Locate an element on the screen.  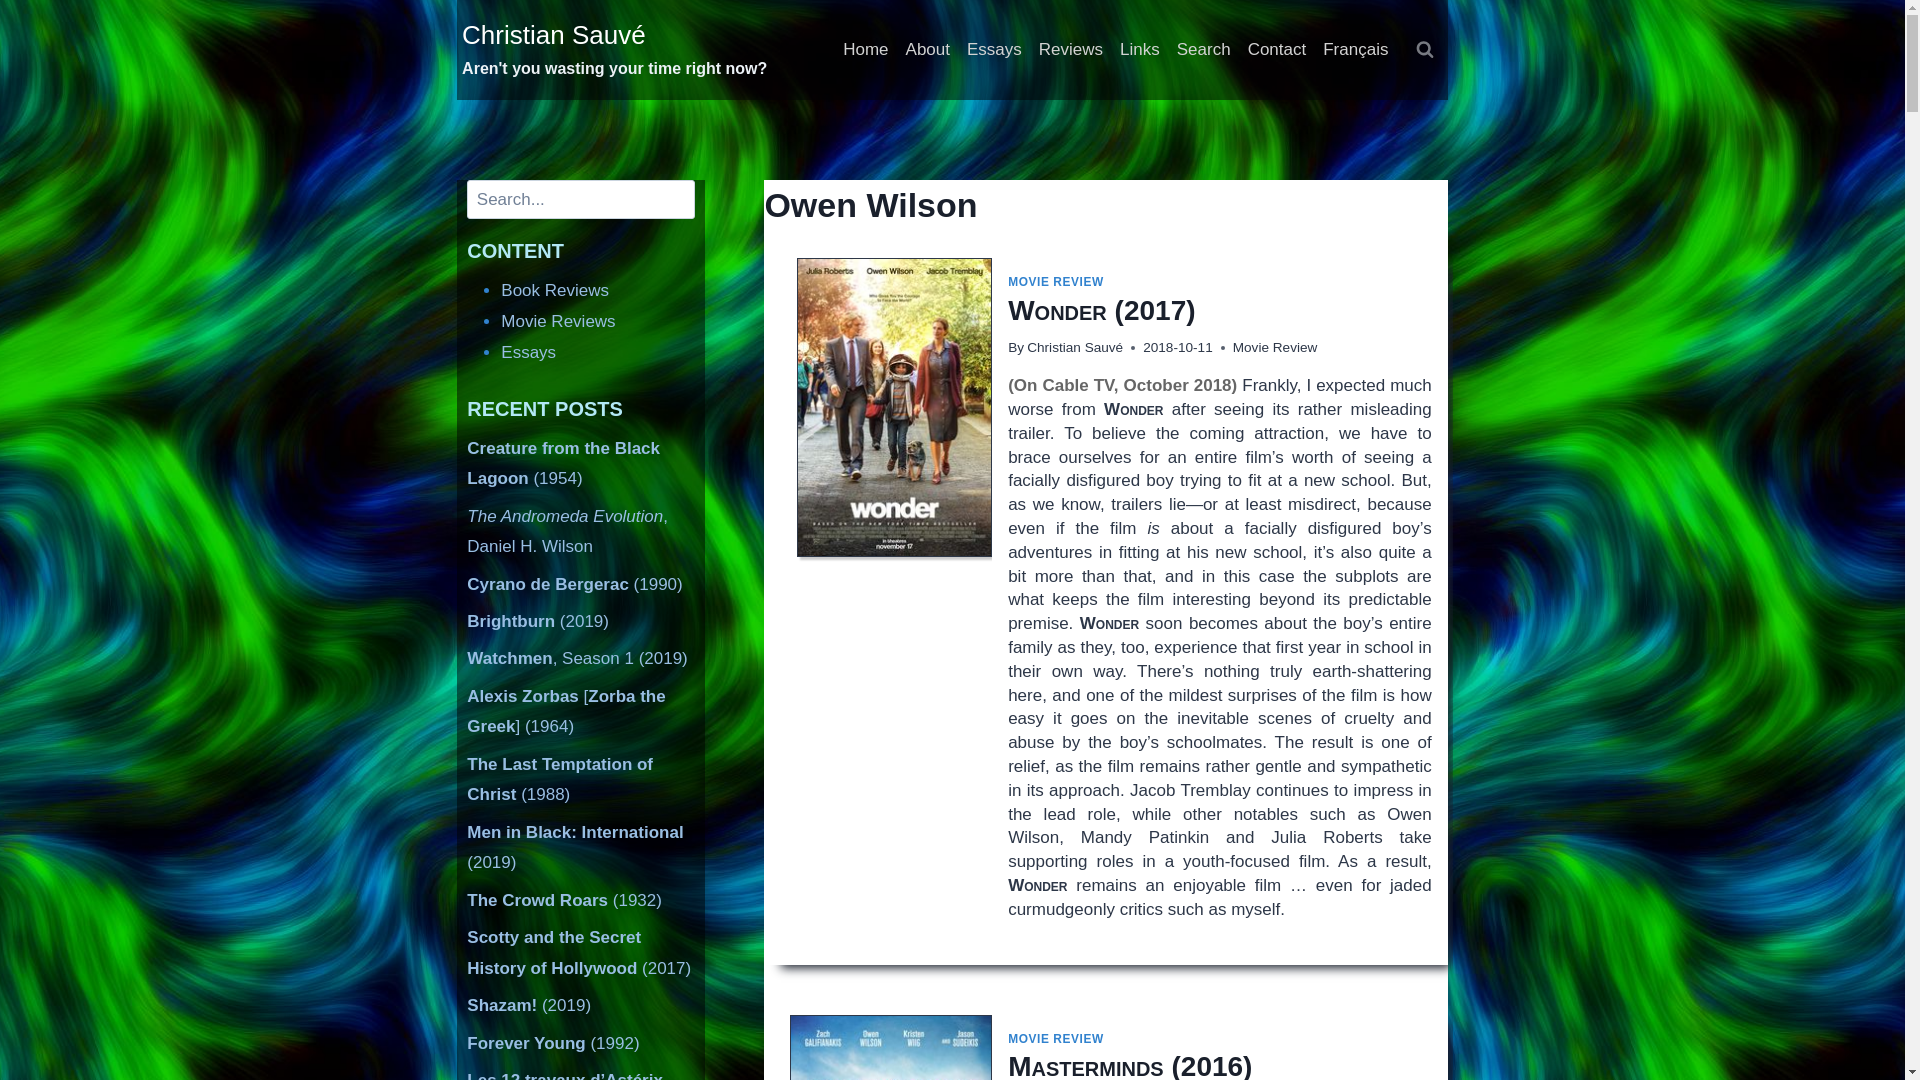
Essays is located at coordinates (994, 50).